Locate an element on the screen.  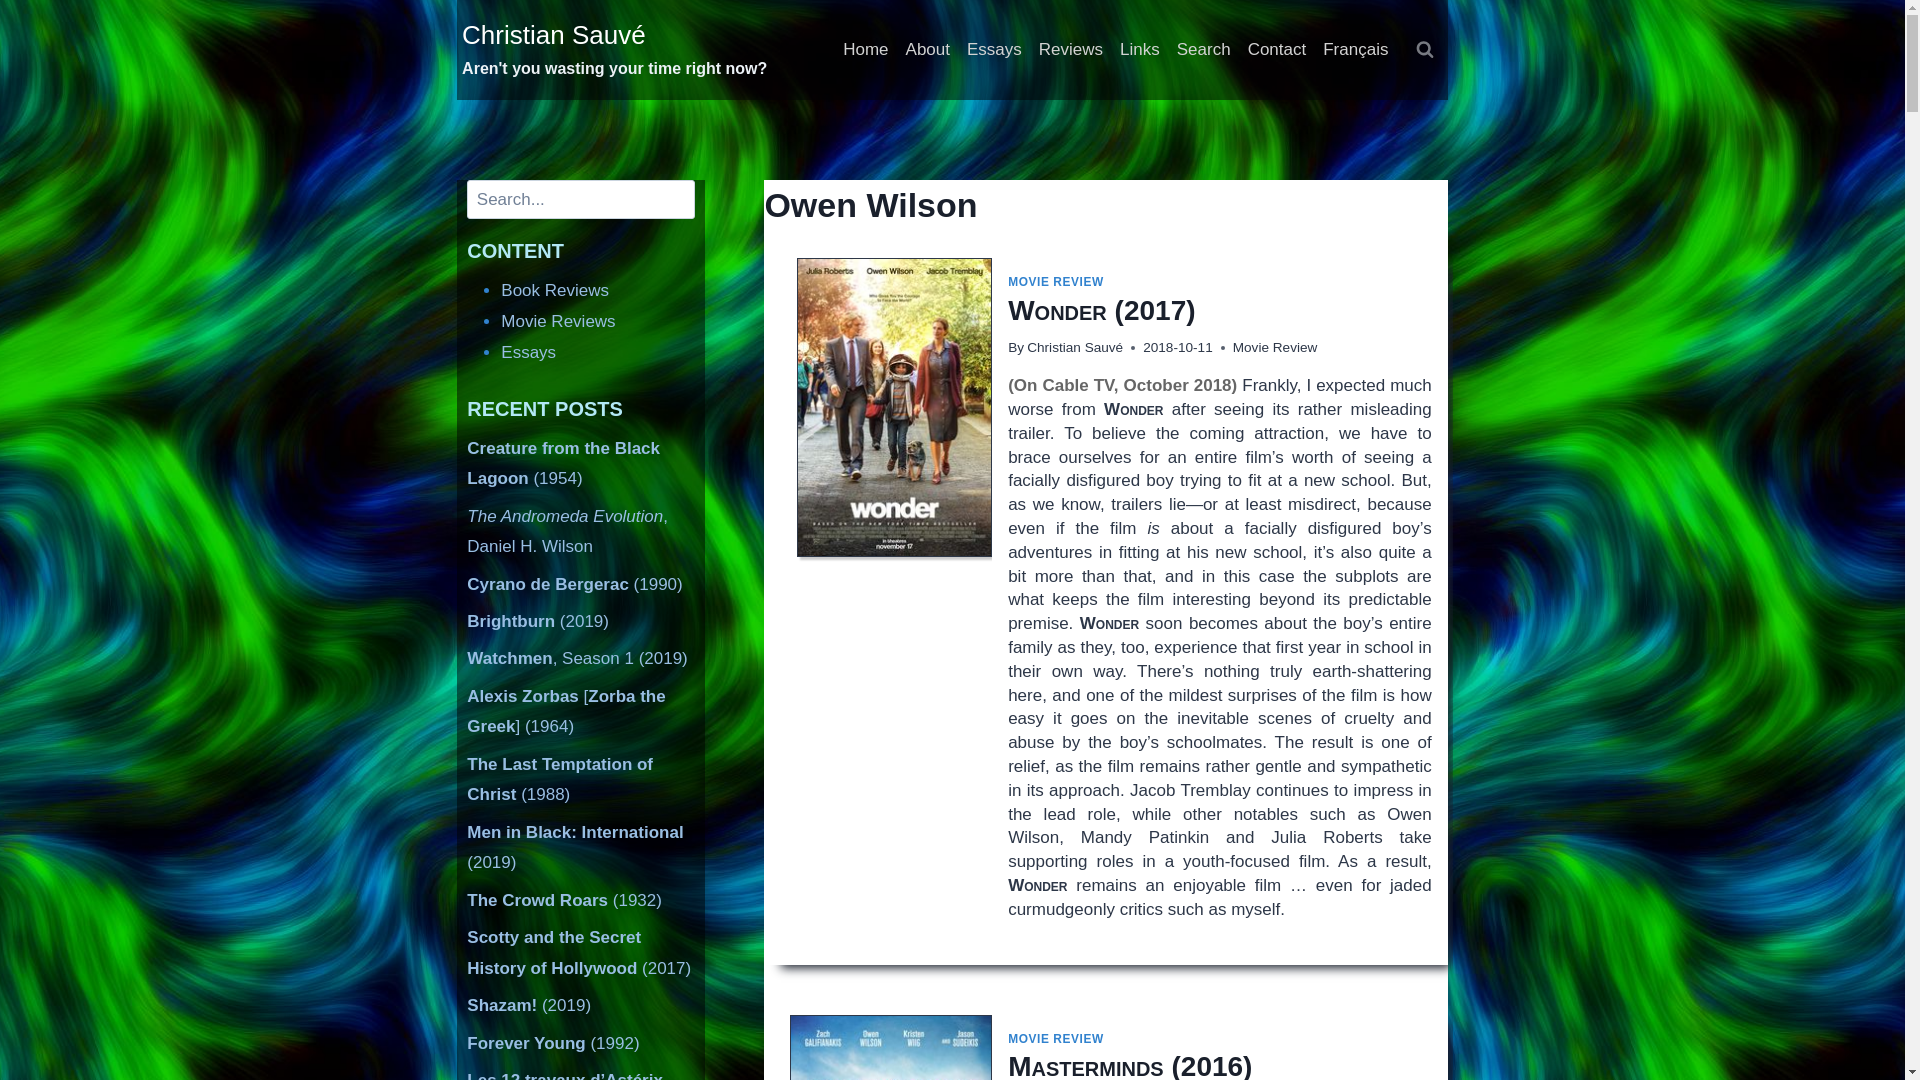
Essays is located at coordinates (994, 50).